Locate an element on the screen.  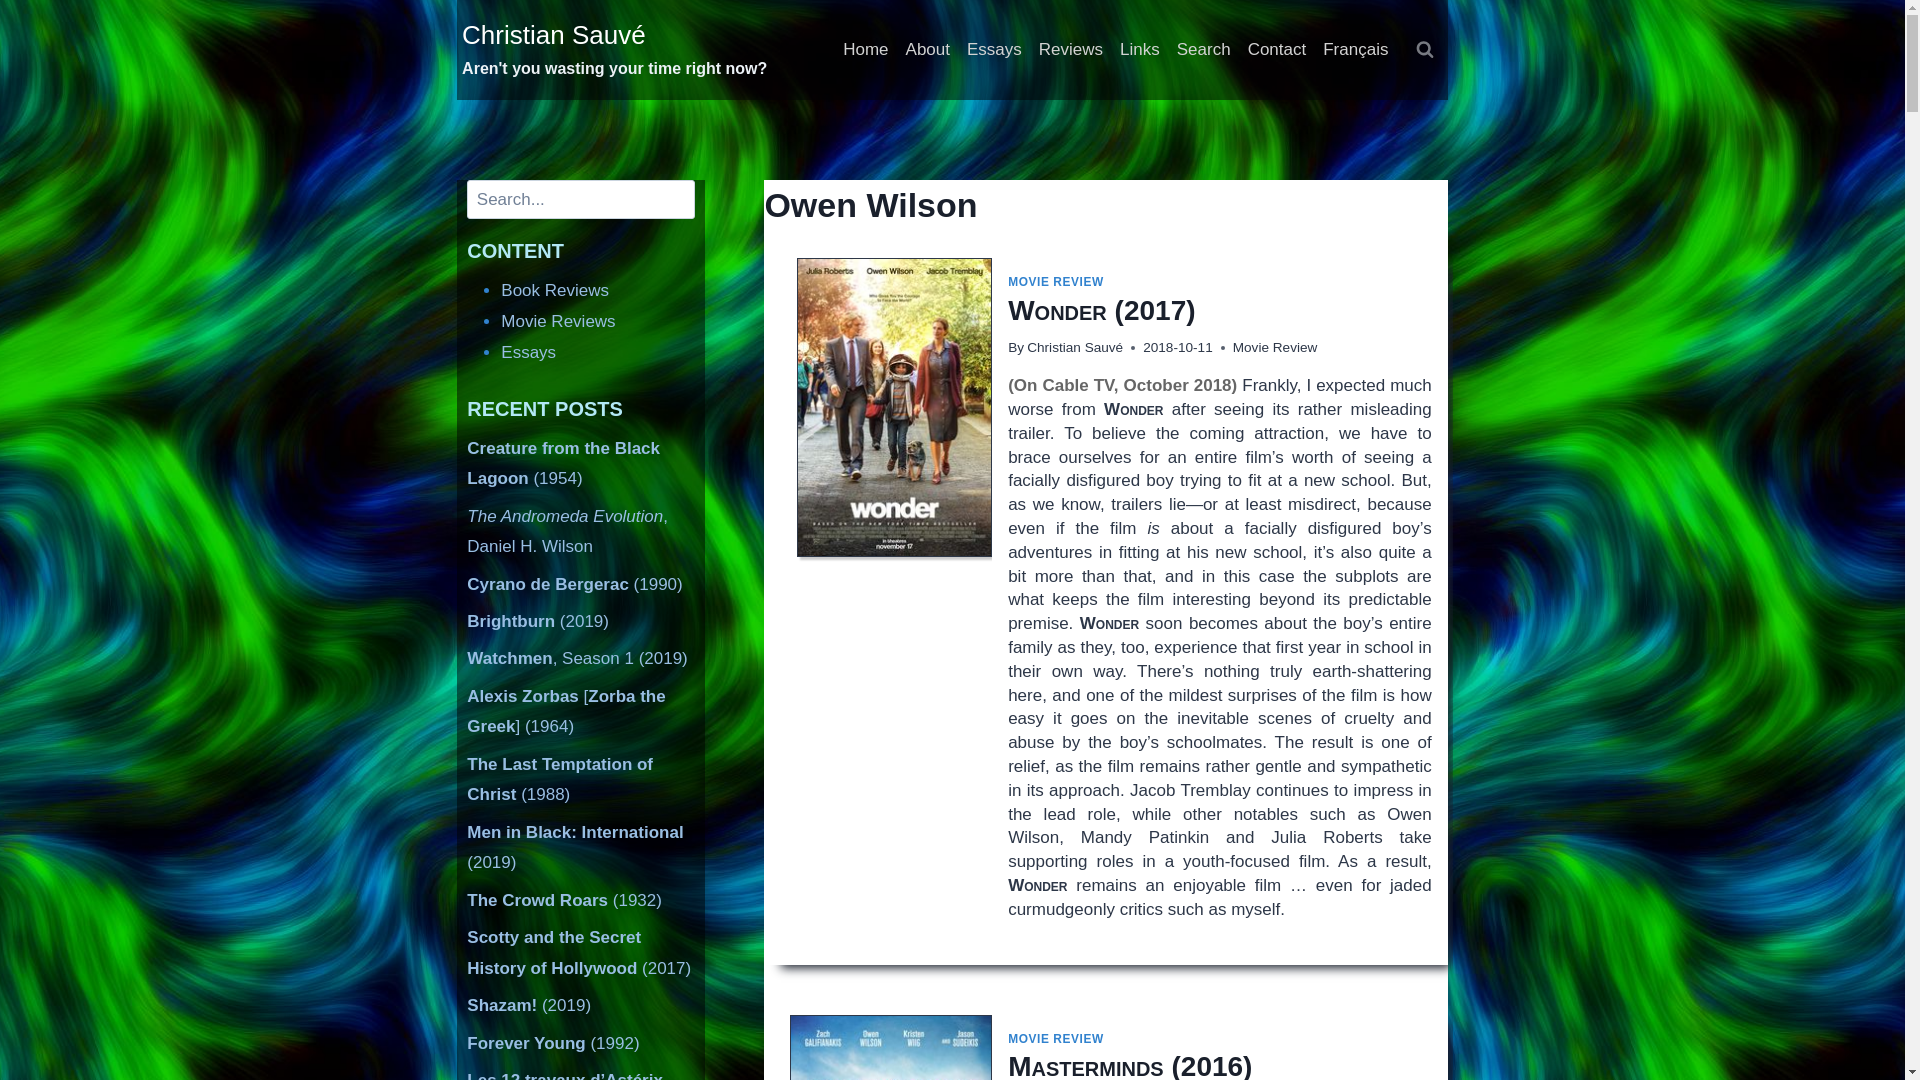
Essays is located at coordinates (994, 50).